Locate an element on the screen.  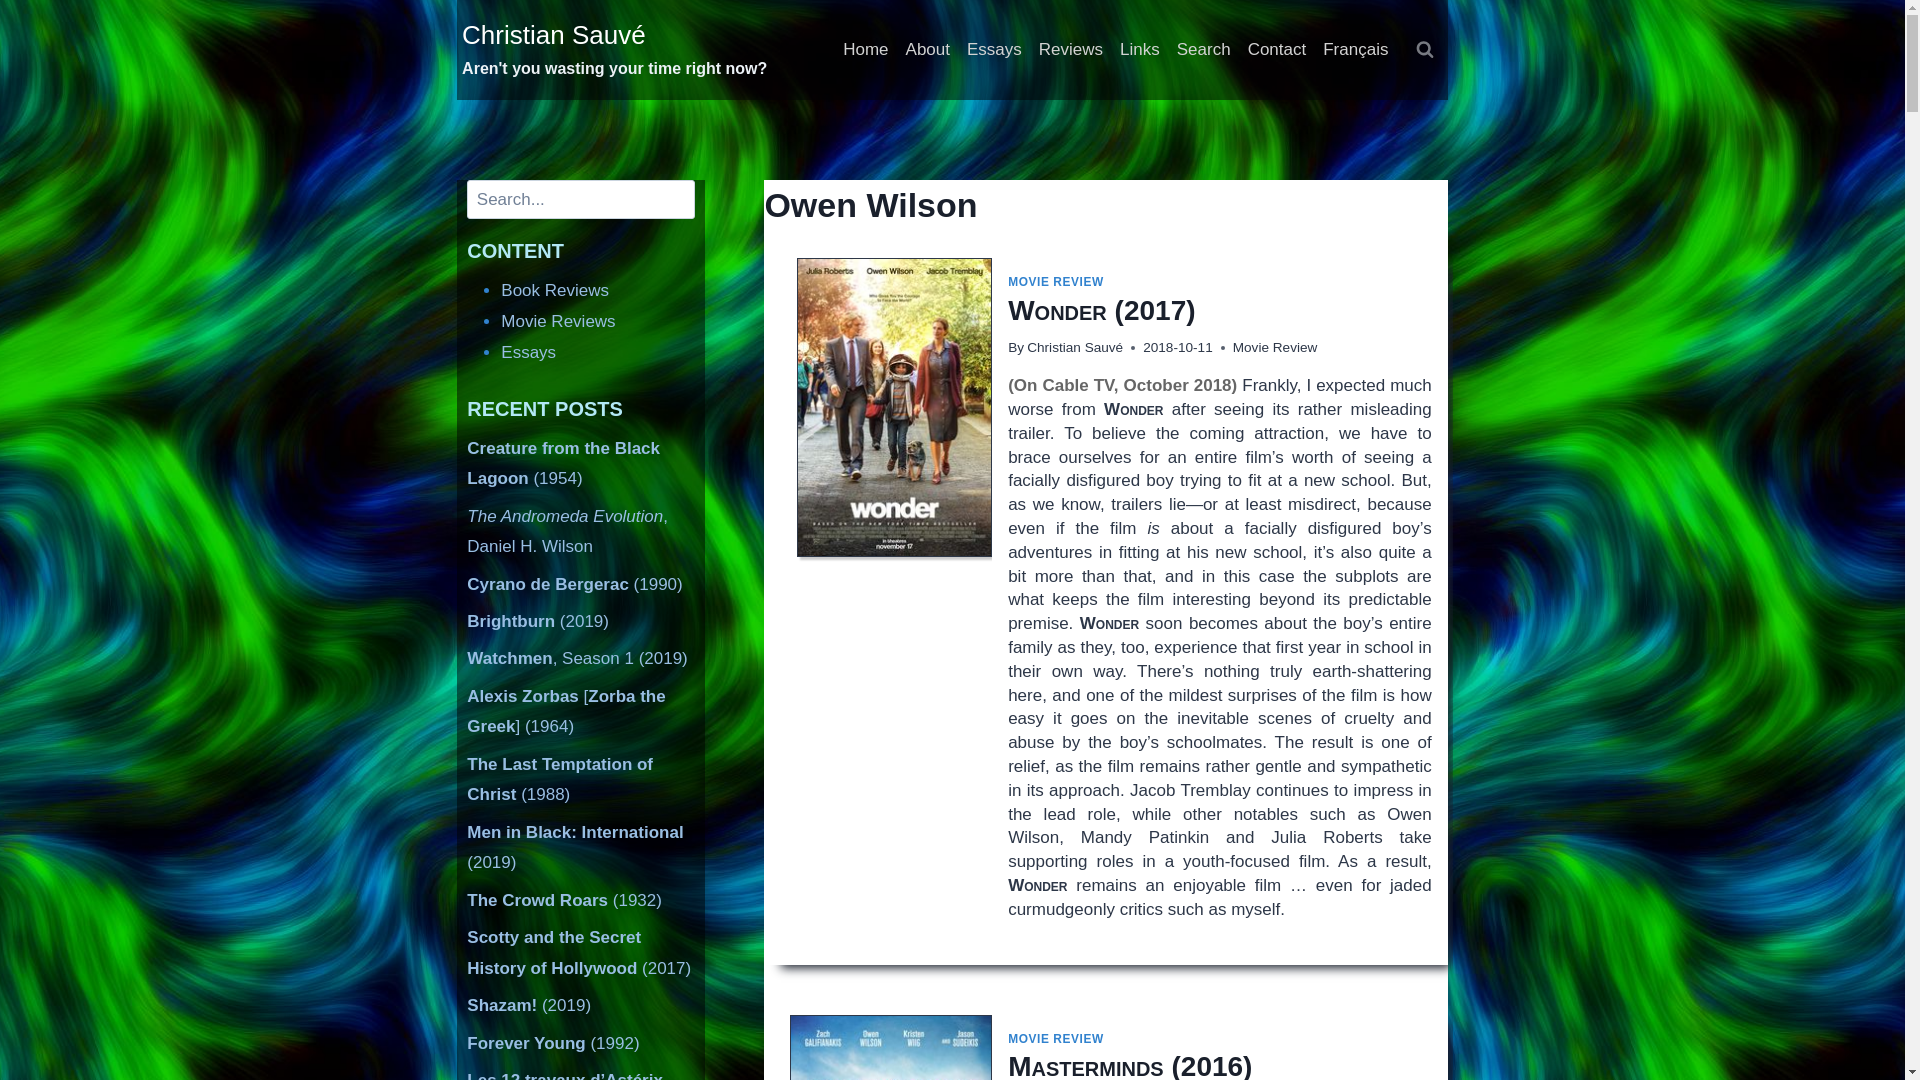
Essays is located at coordinates (994, 50).